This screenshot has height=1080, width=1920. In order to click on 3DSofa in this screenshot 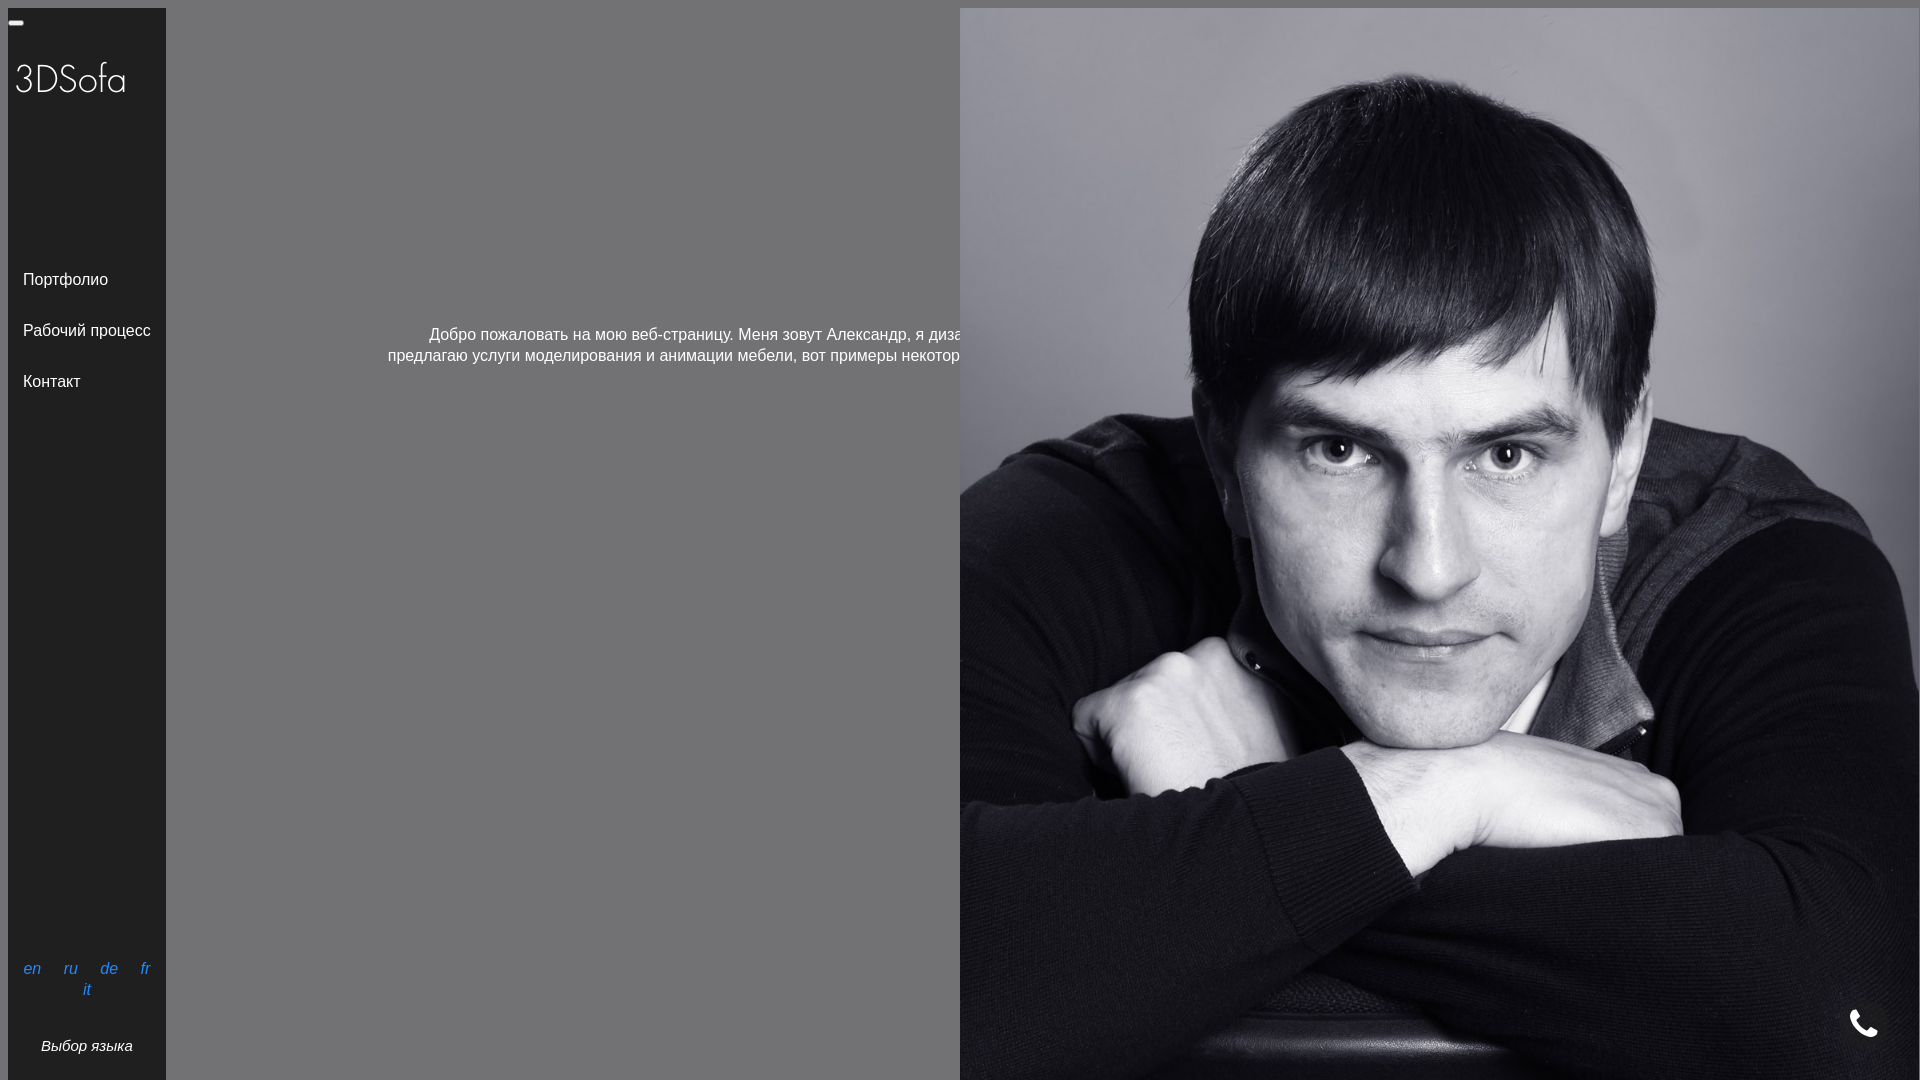, I will do `click(70, 82)`.